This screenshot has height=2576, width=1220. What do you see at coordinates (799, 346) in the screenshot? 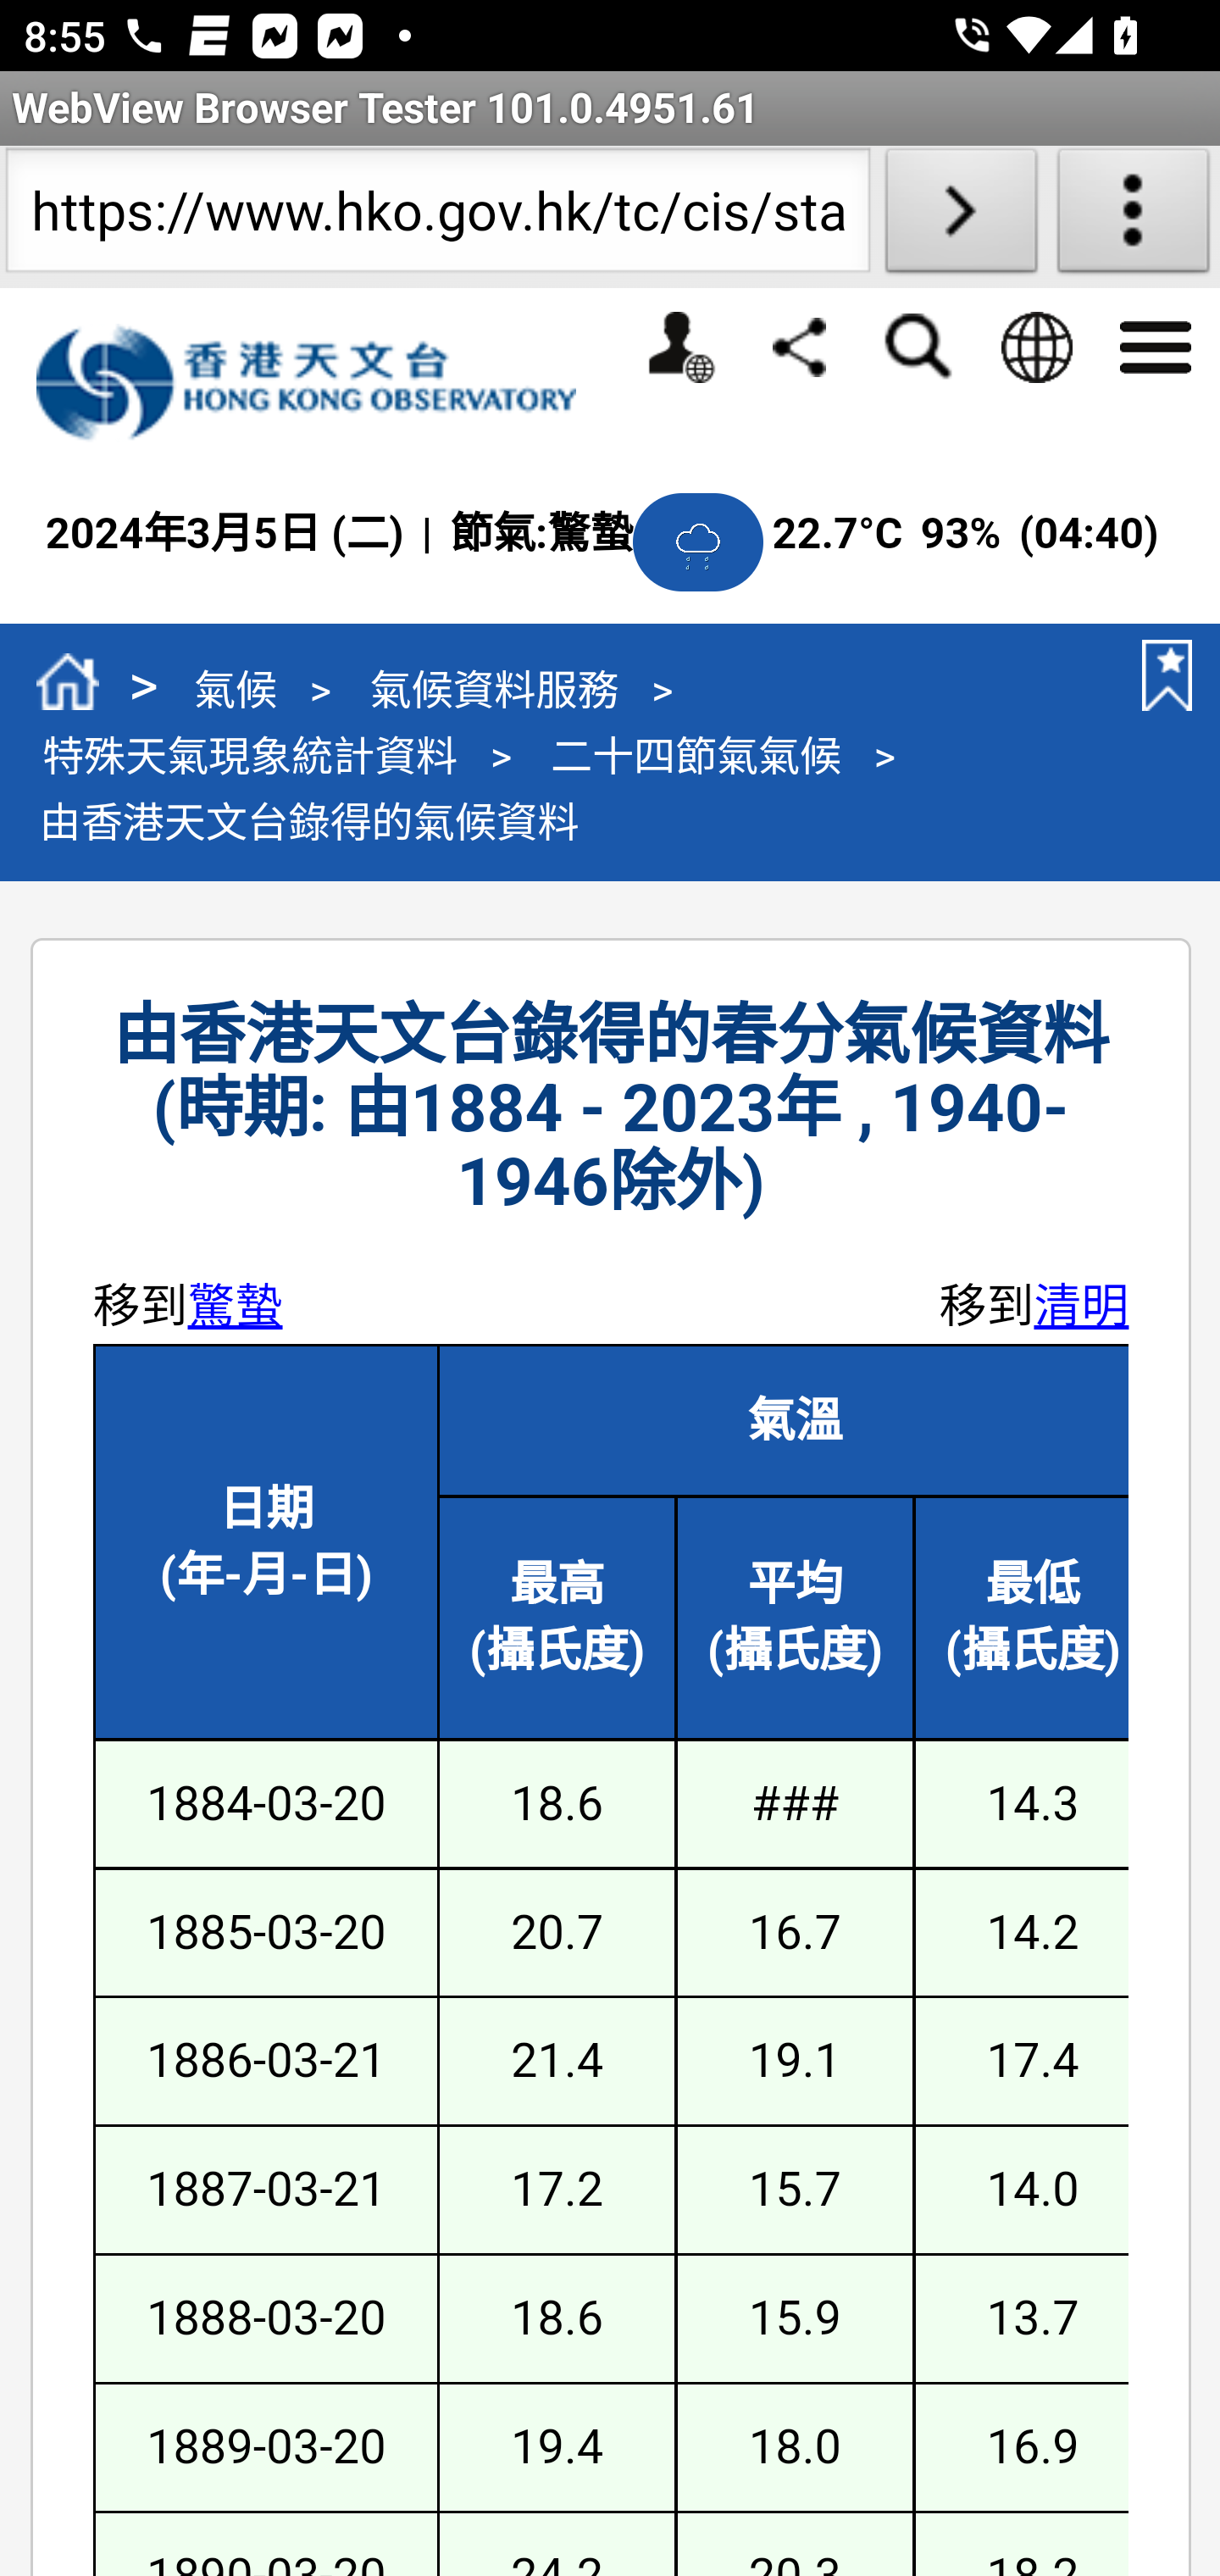
I see `分享 分享` at bounding box center [799, 346].